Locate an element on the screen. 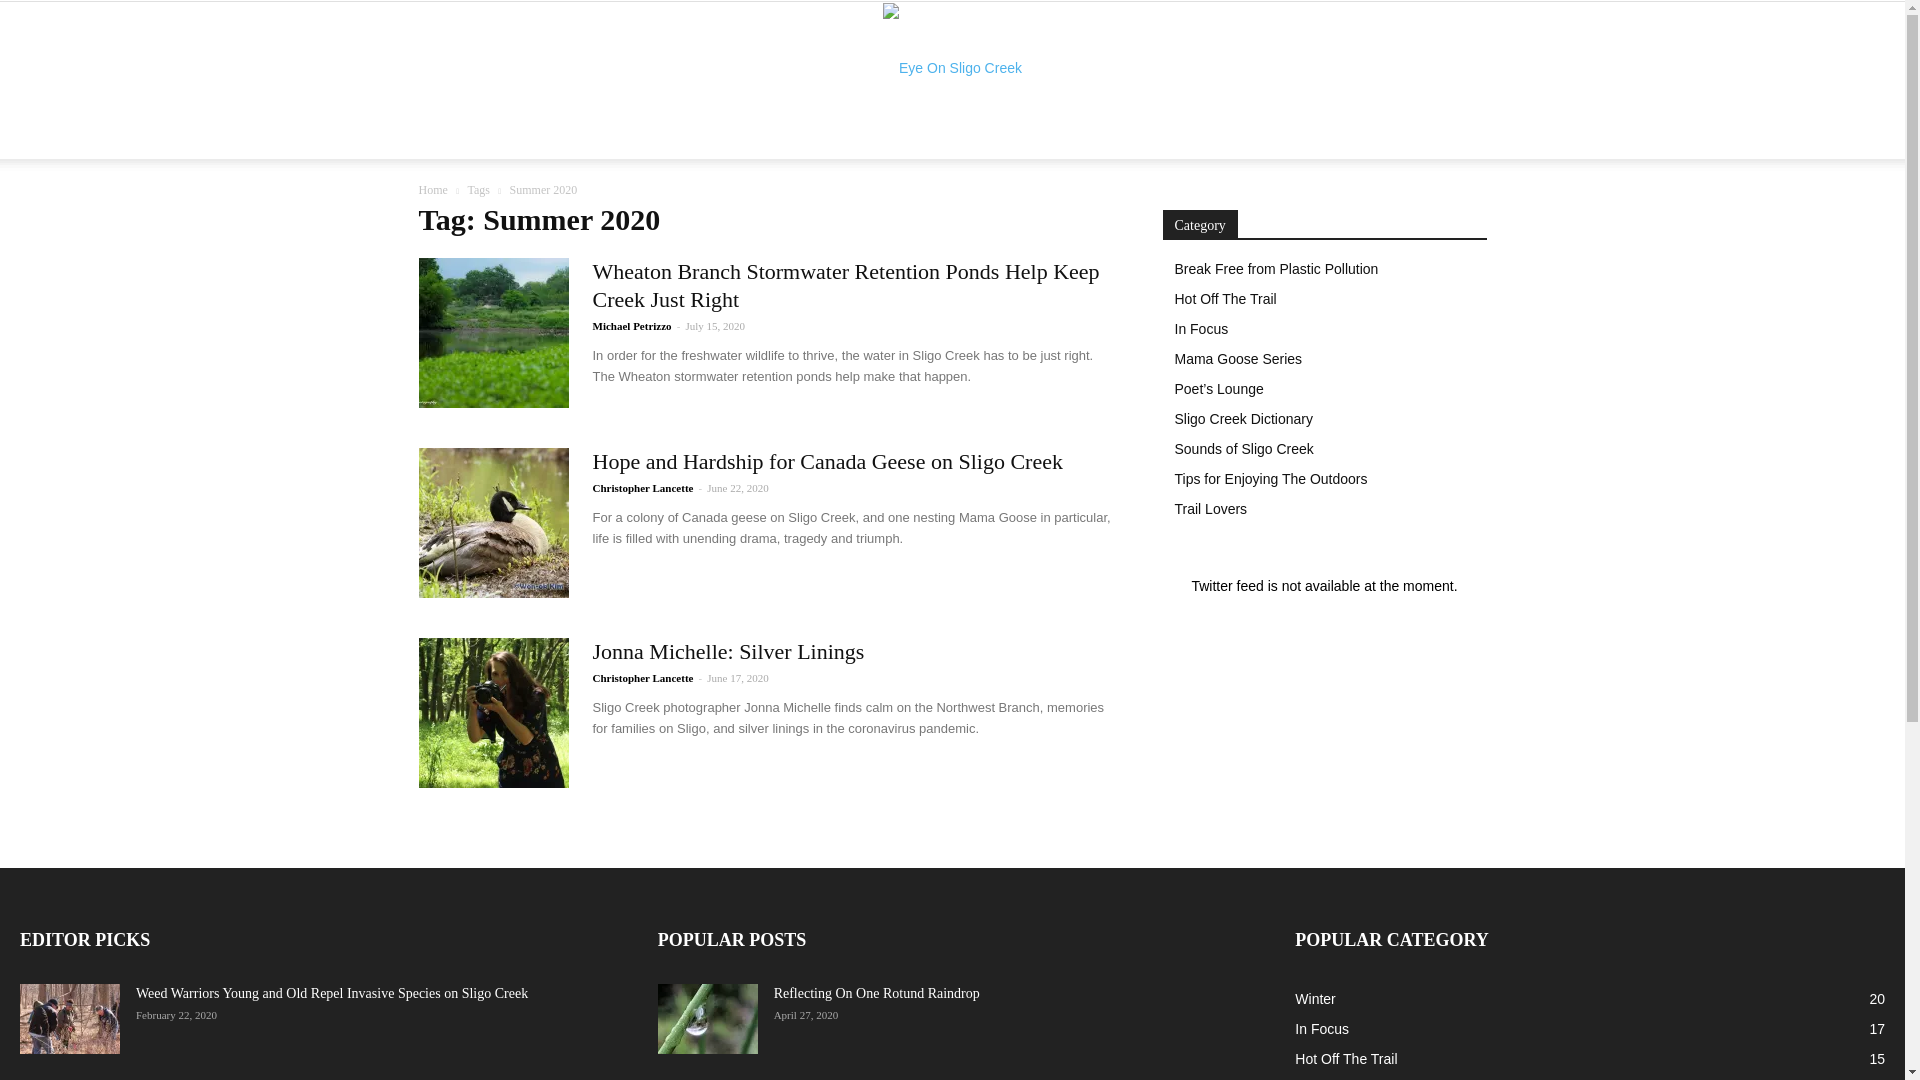 This screenshot has height=1080, width=1920. Eye On Sligo Creek is located at coordinates (952, 68).